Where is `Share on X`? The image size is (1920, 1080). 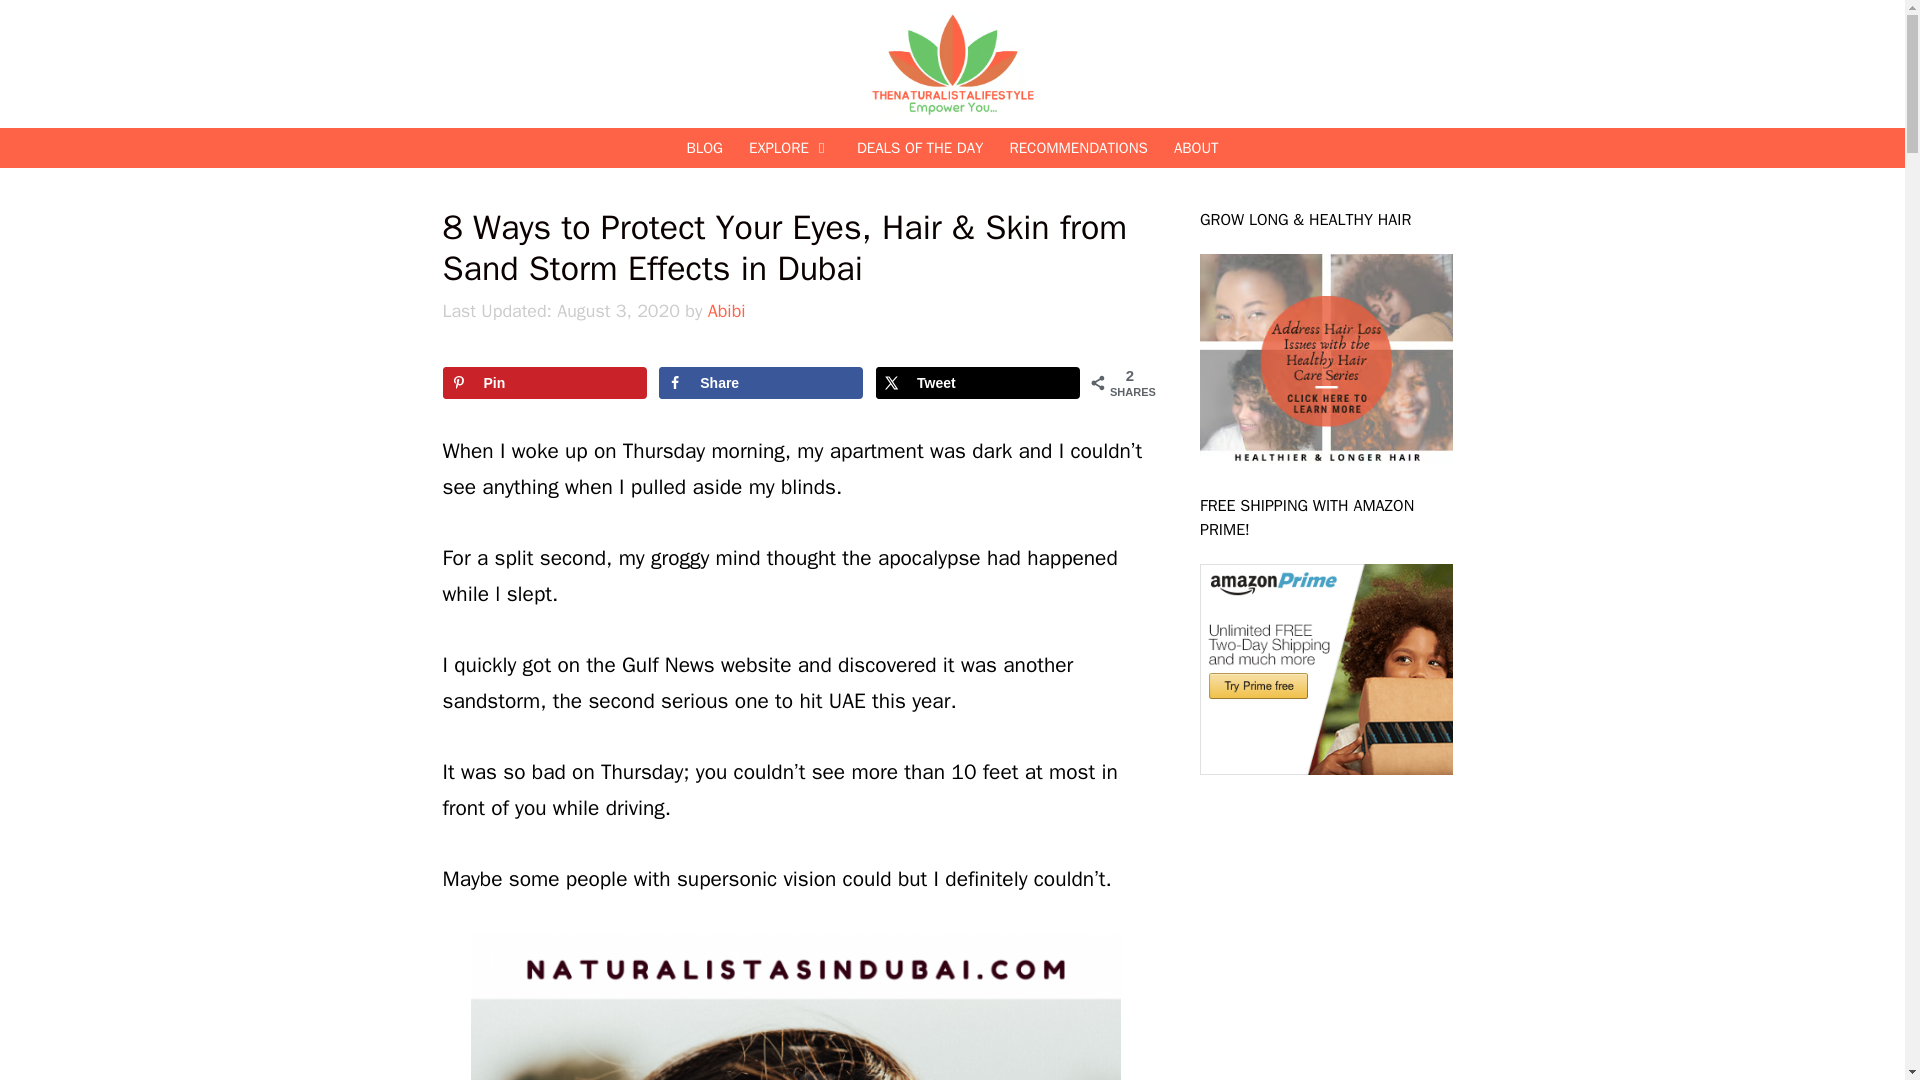
Share on X is located at coordinates (977, 382).